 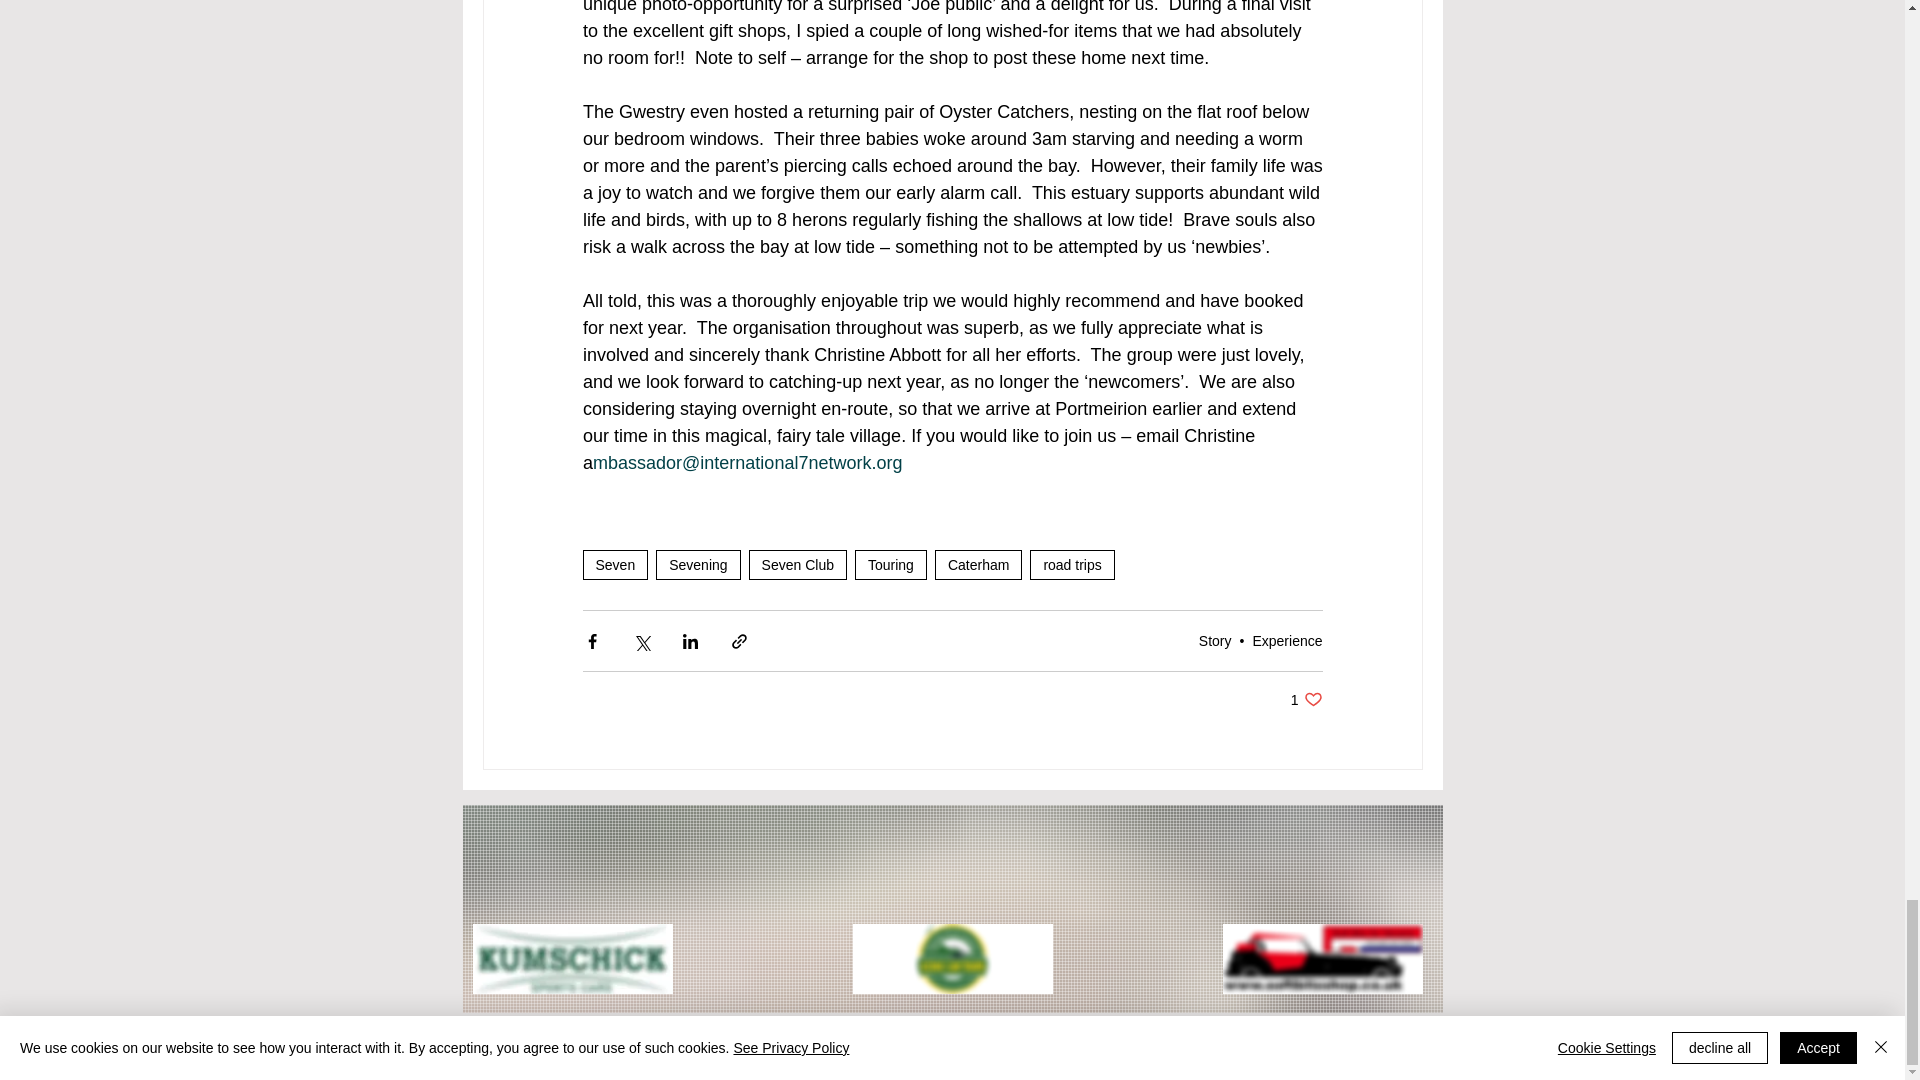 What do you see at coordinates (797, 564) in the screenshot?
I see `Seven Club` at bounding box center [797, 564].